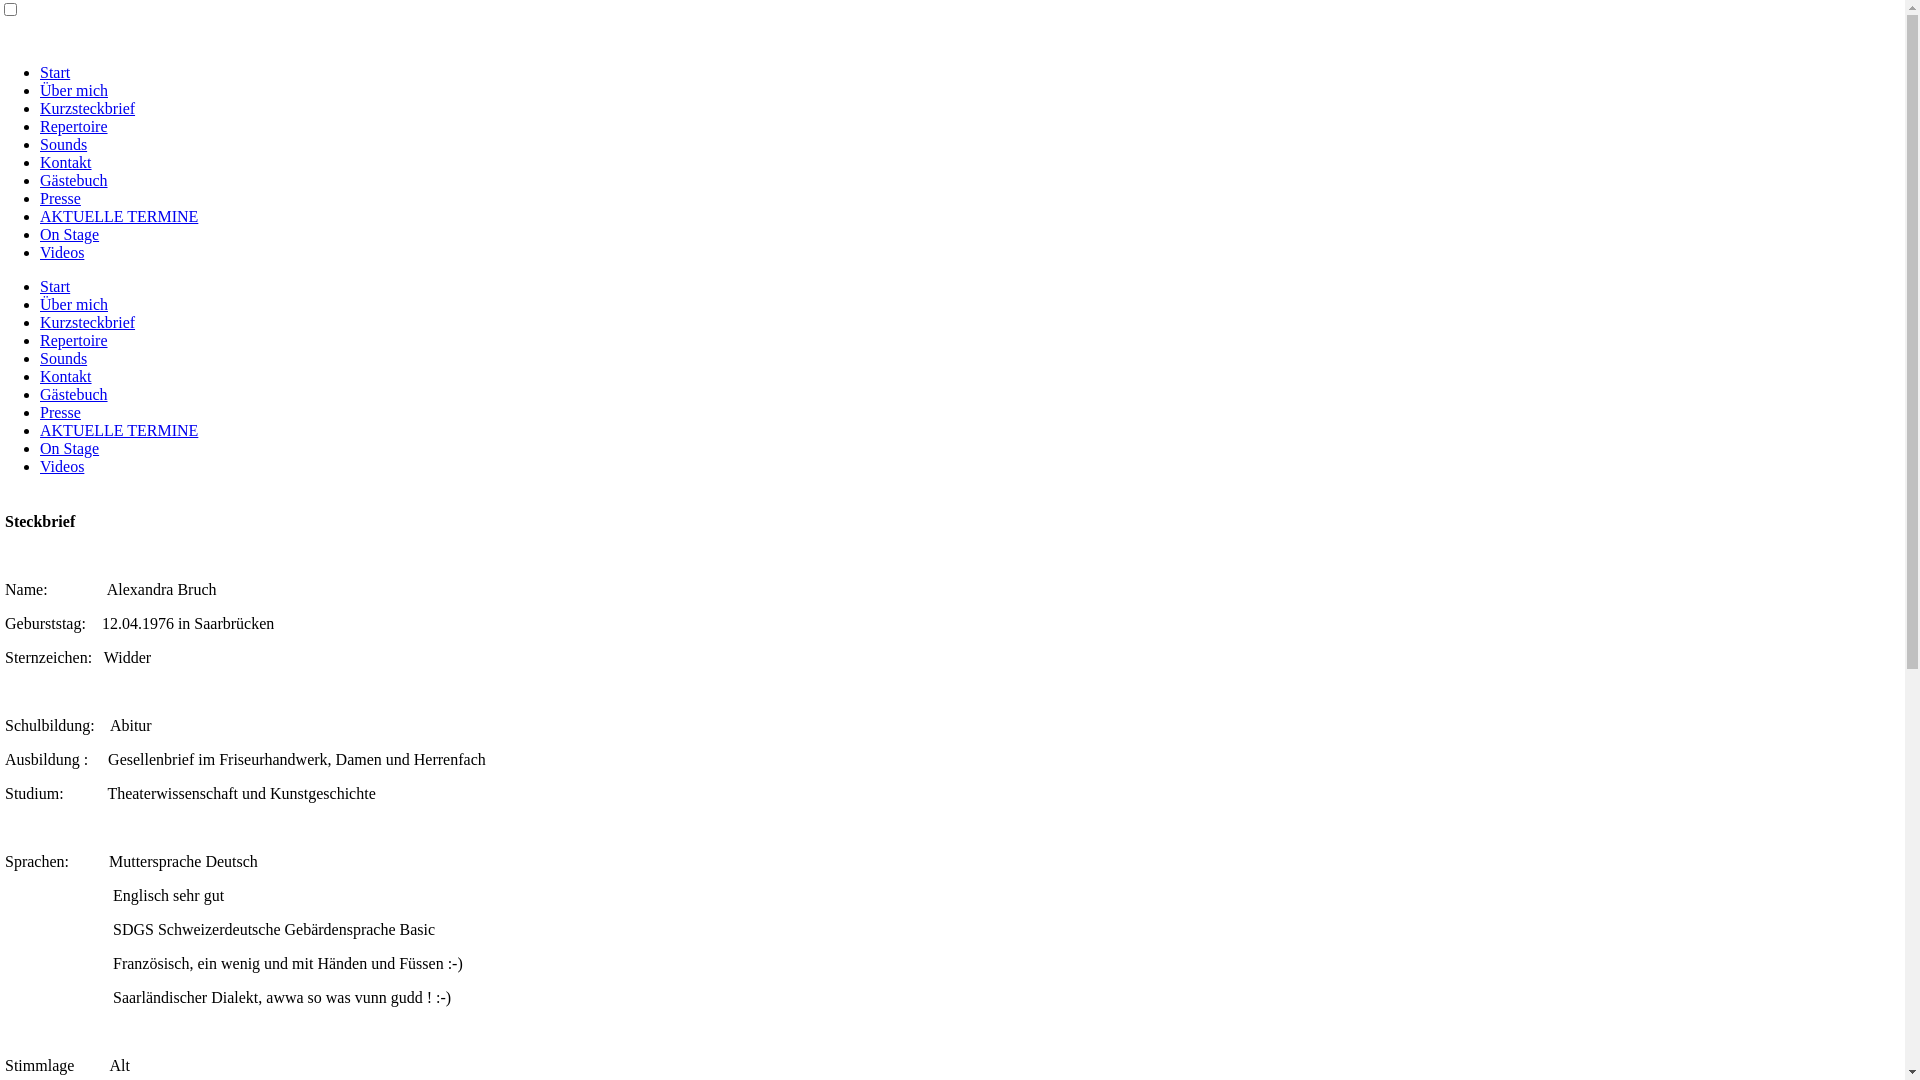 The image size is (1920, 1080). Describe the element at coordinates (119, 430) in the screenshot. I see `AKTUELLE TERMINE` at that location.